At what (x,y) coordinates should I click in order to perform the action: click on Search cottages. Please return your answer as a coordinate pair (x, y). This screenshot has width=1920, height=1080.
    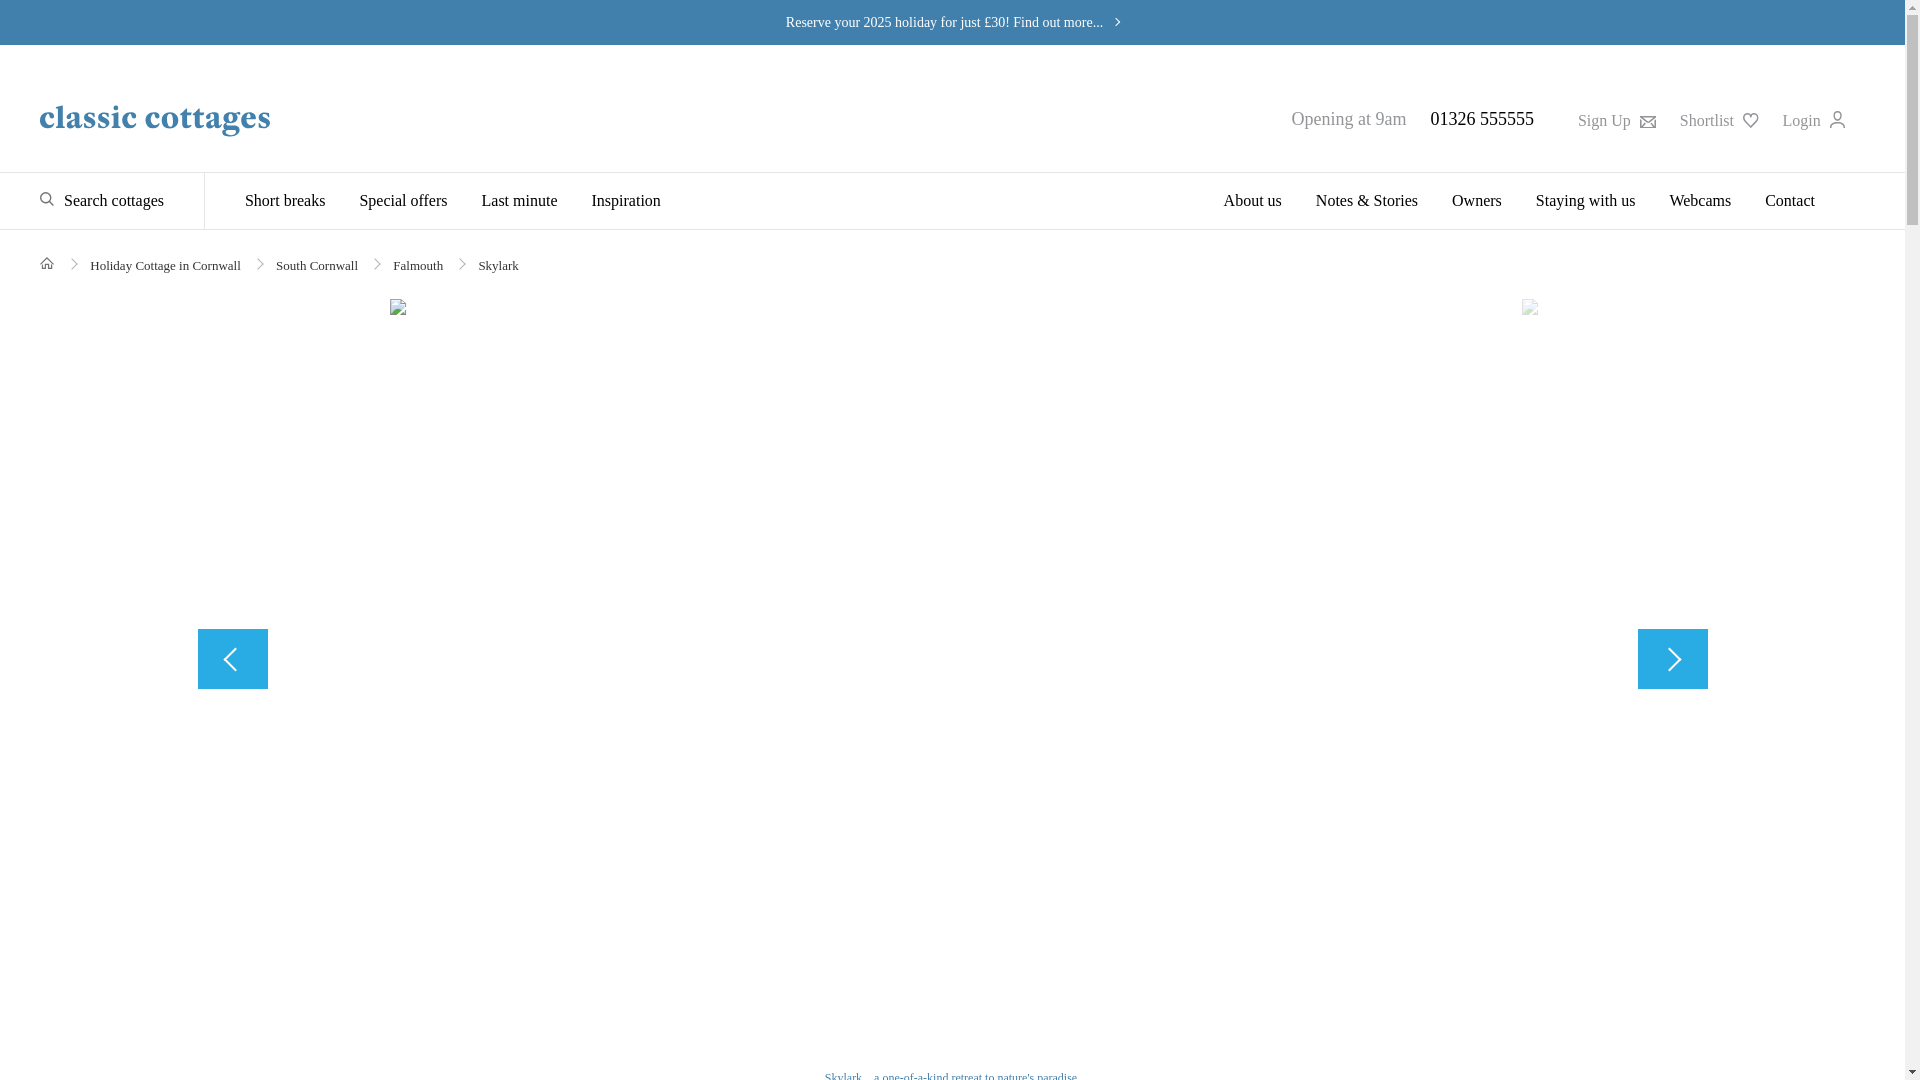
    Looking at the image, I should click on (102, 200).